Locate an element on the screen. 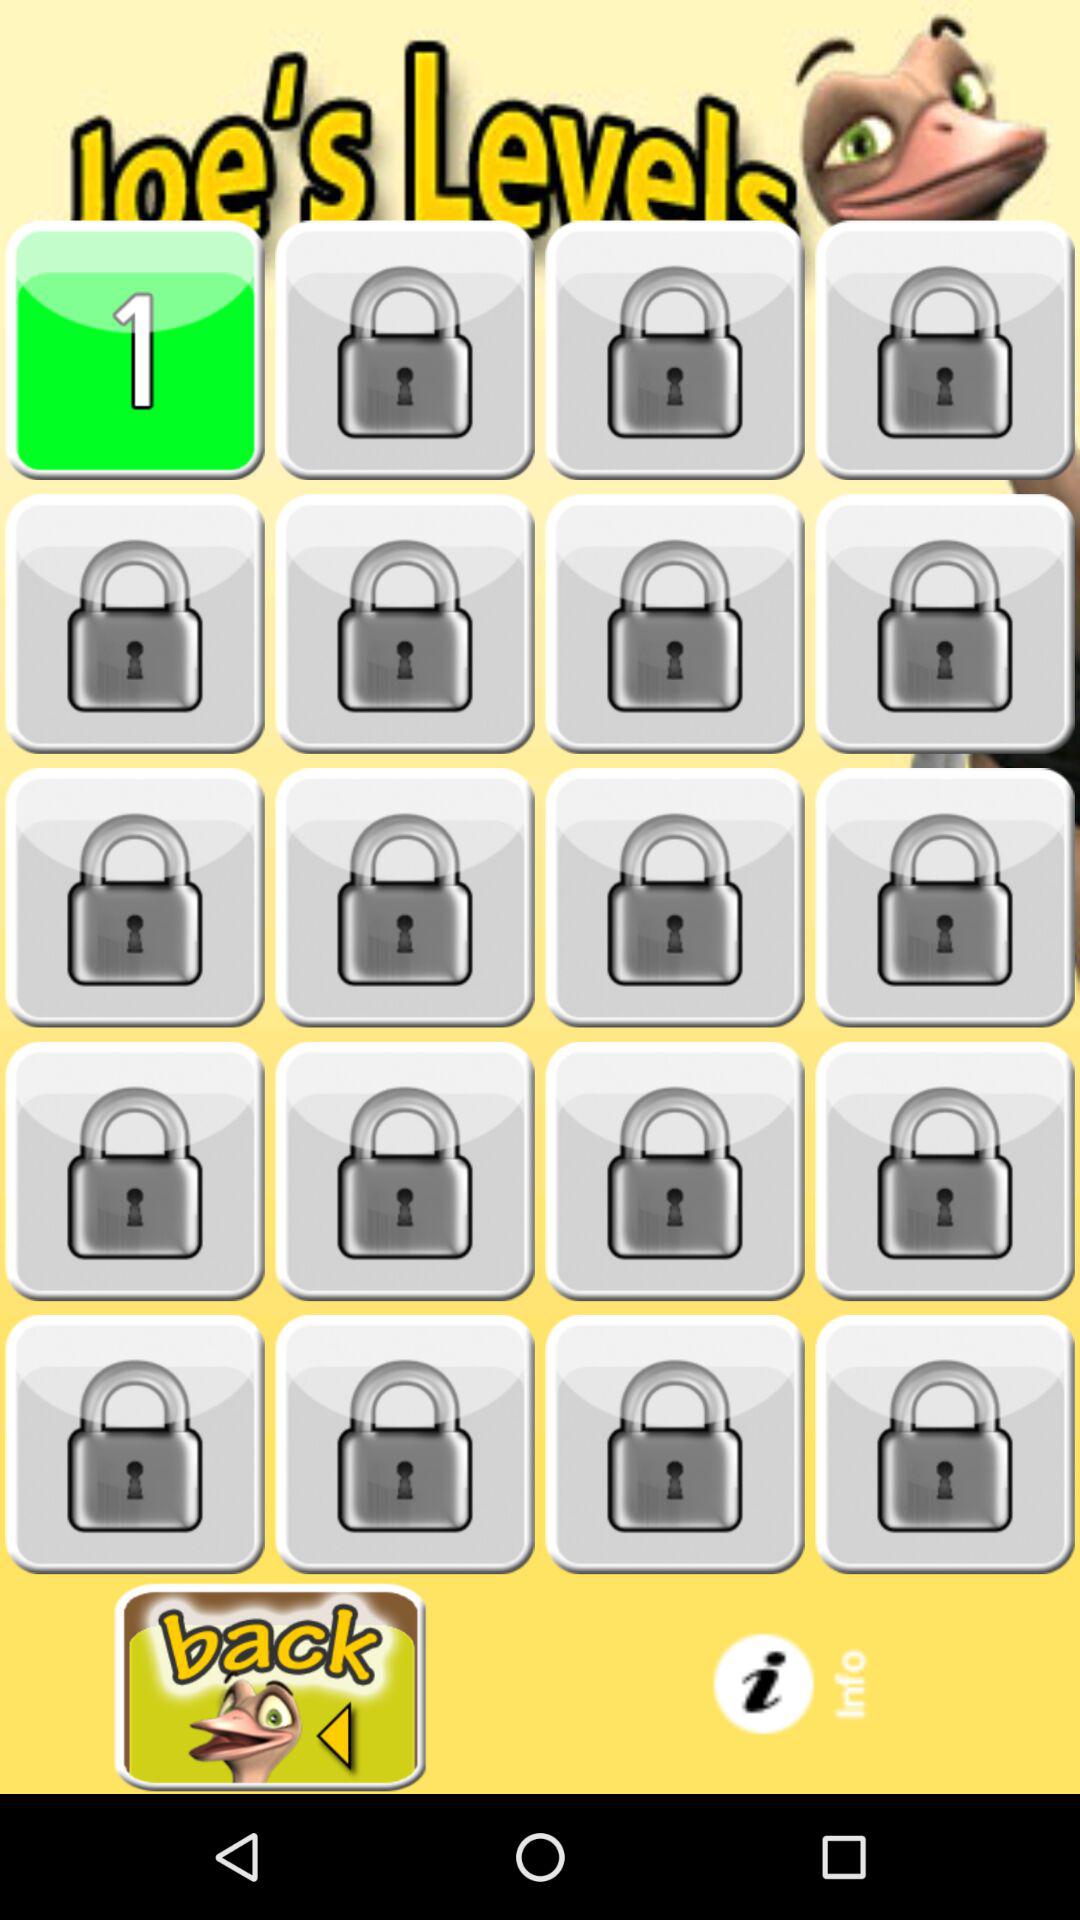  locked is located at coordinates (945, 1444).